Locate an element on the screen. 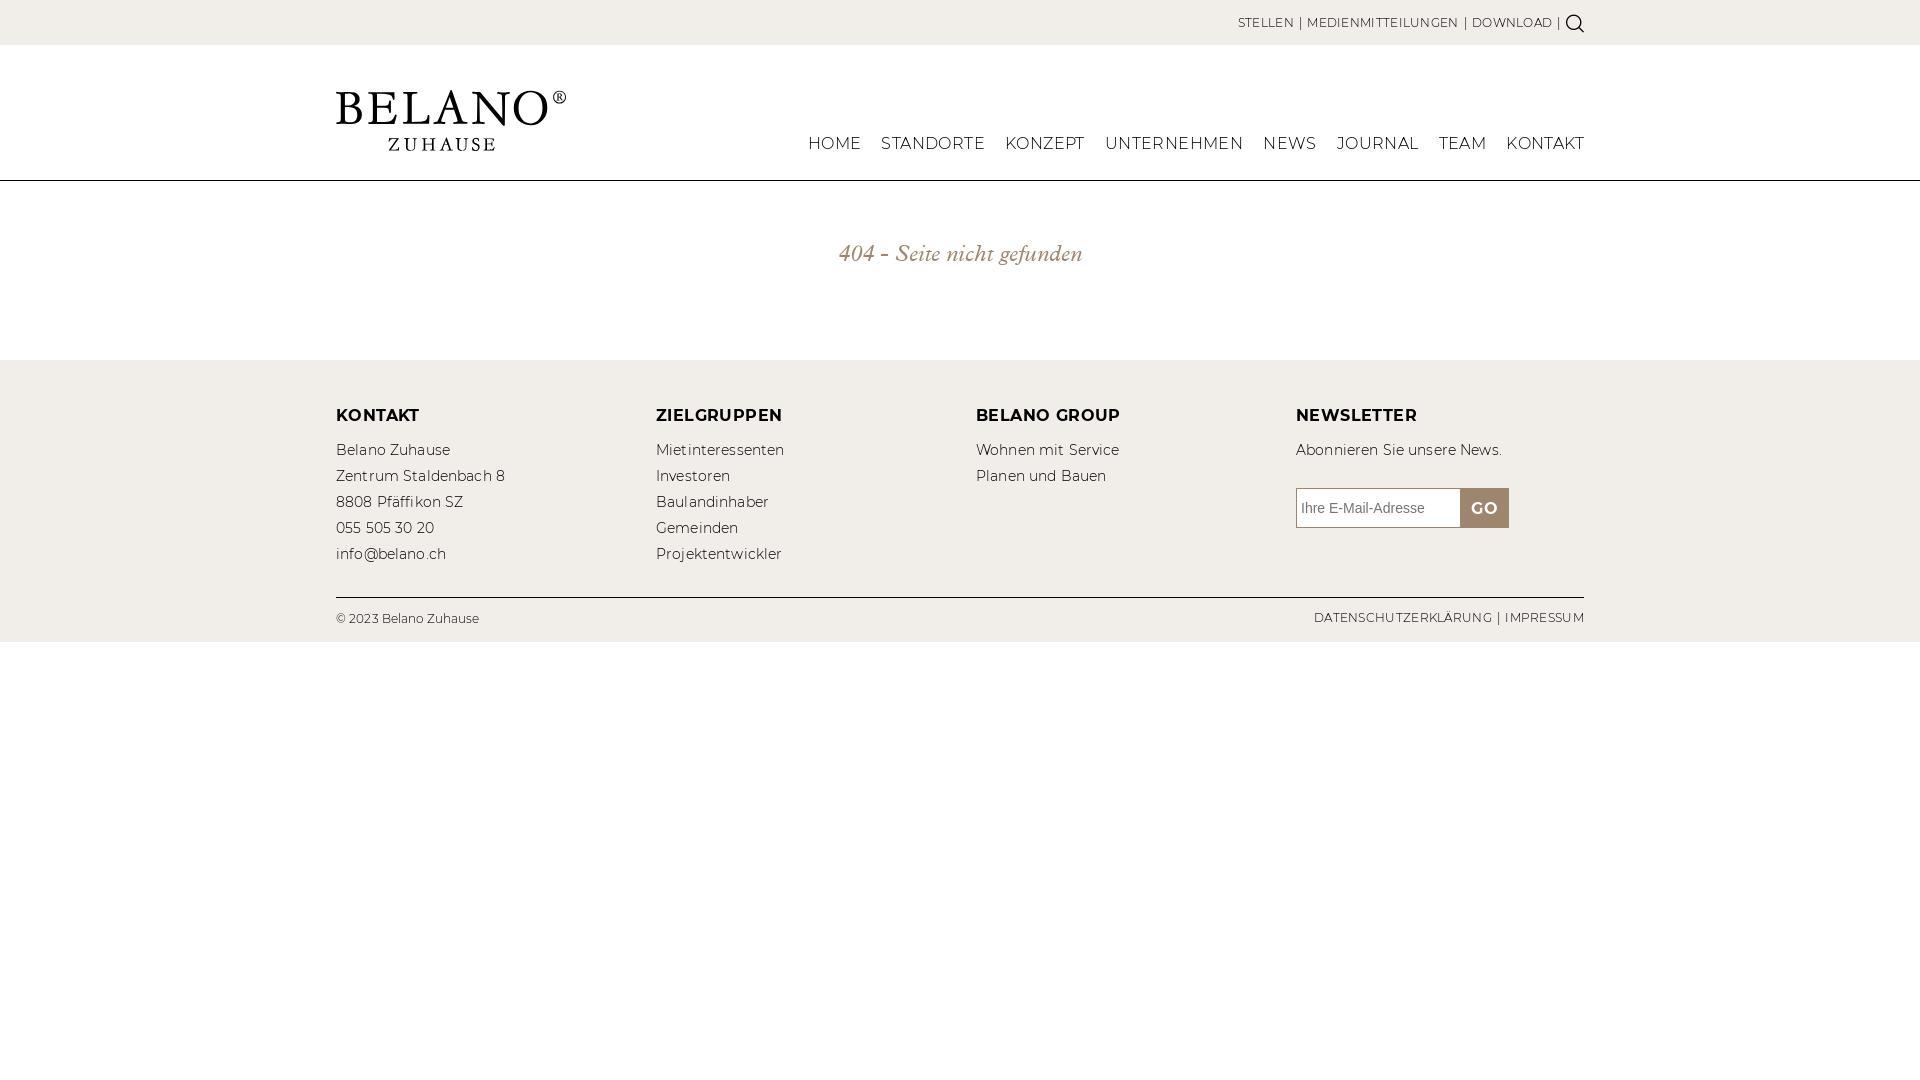 The image size is (1920, 1080). IMPRESSUM is located at coordinates (1544, 618).